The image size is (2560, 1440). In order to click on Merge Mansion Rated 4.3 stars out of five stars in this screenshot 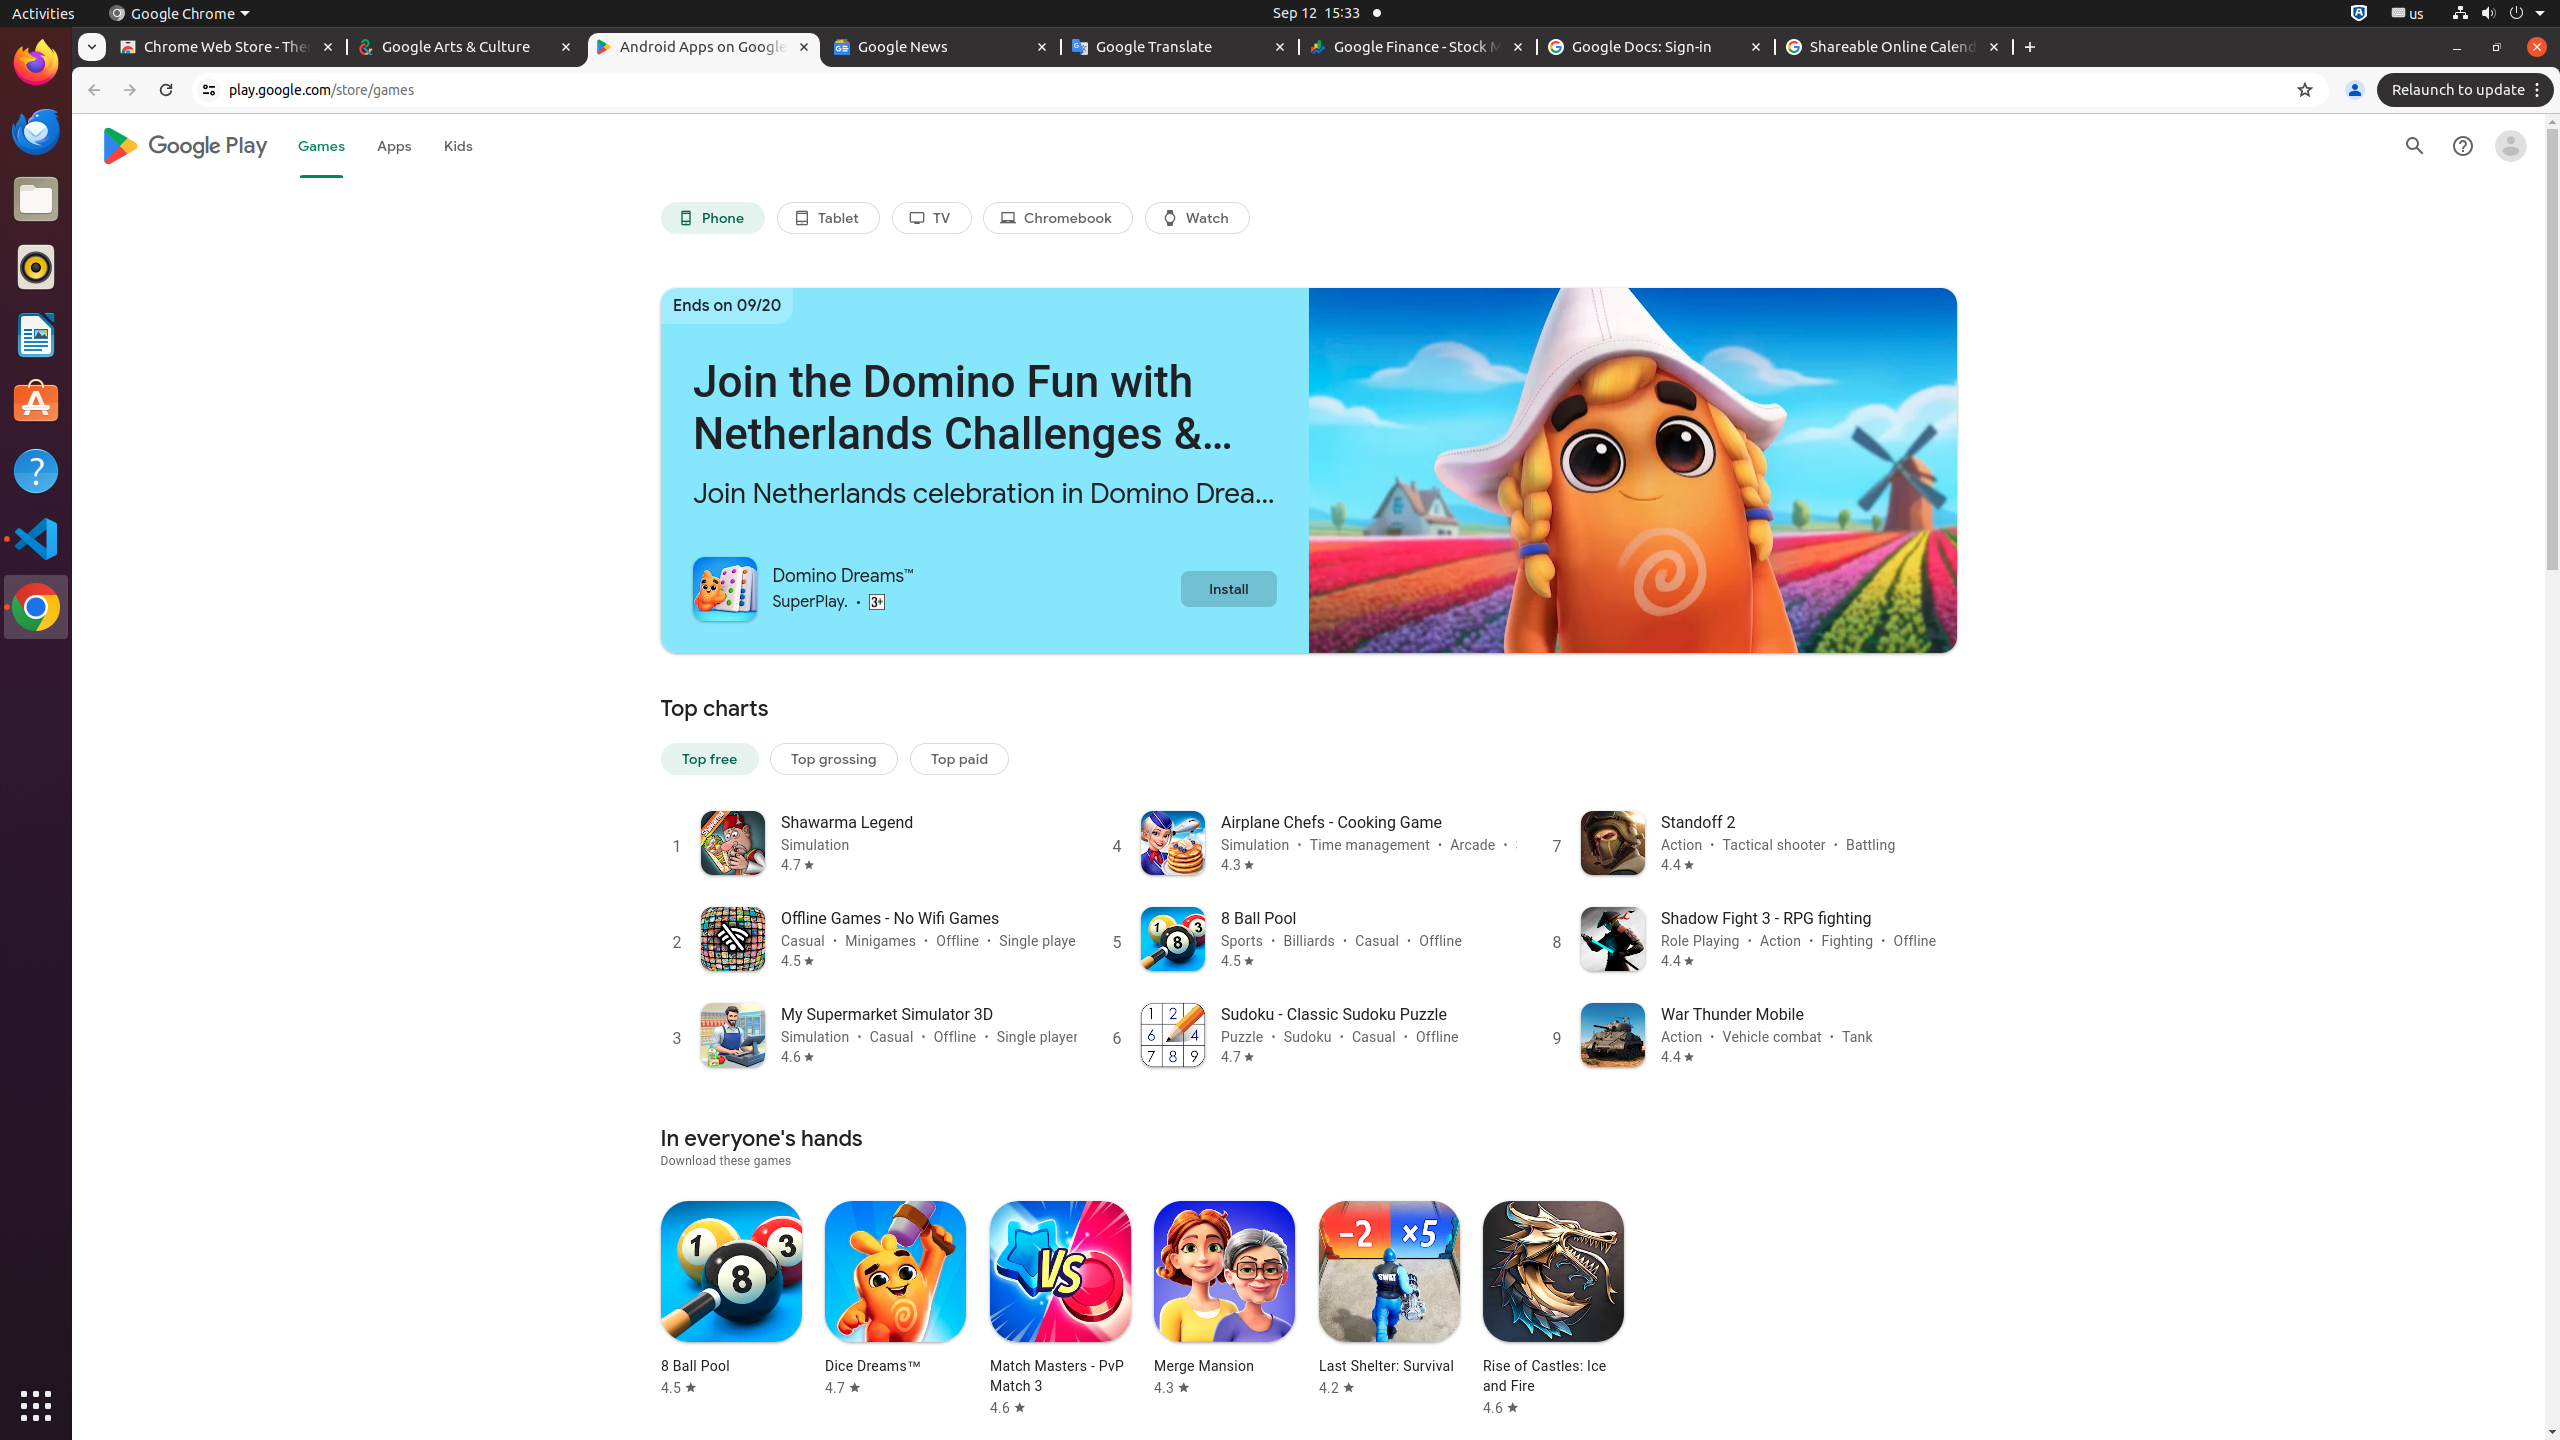, I will do `click(1224, 1299)`.